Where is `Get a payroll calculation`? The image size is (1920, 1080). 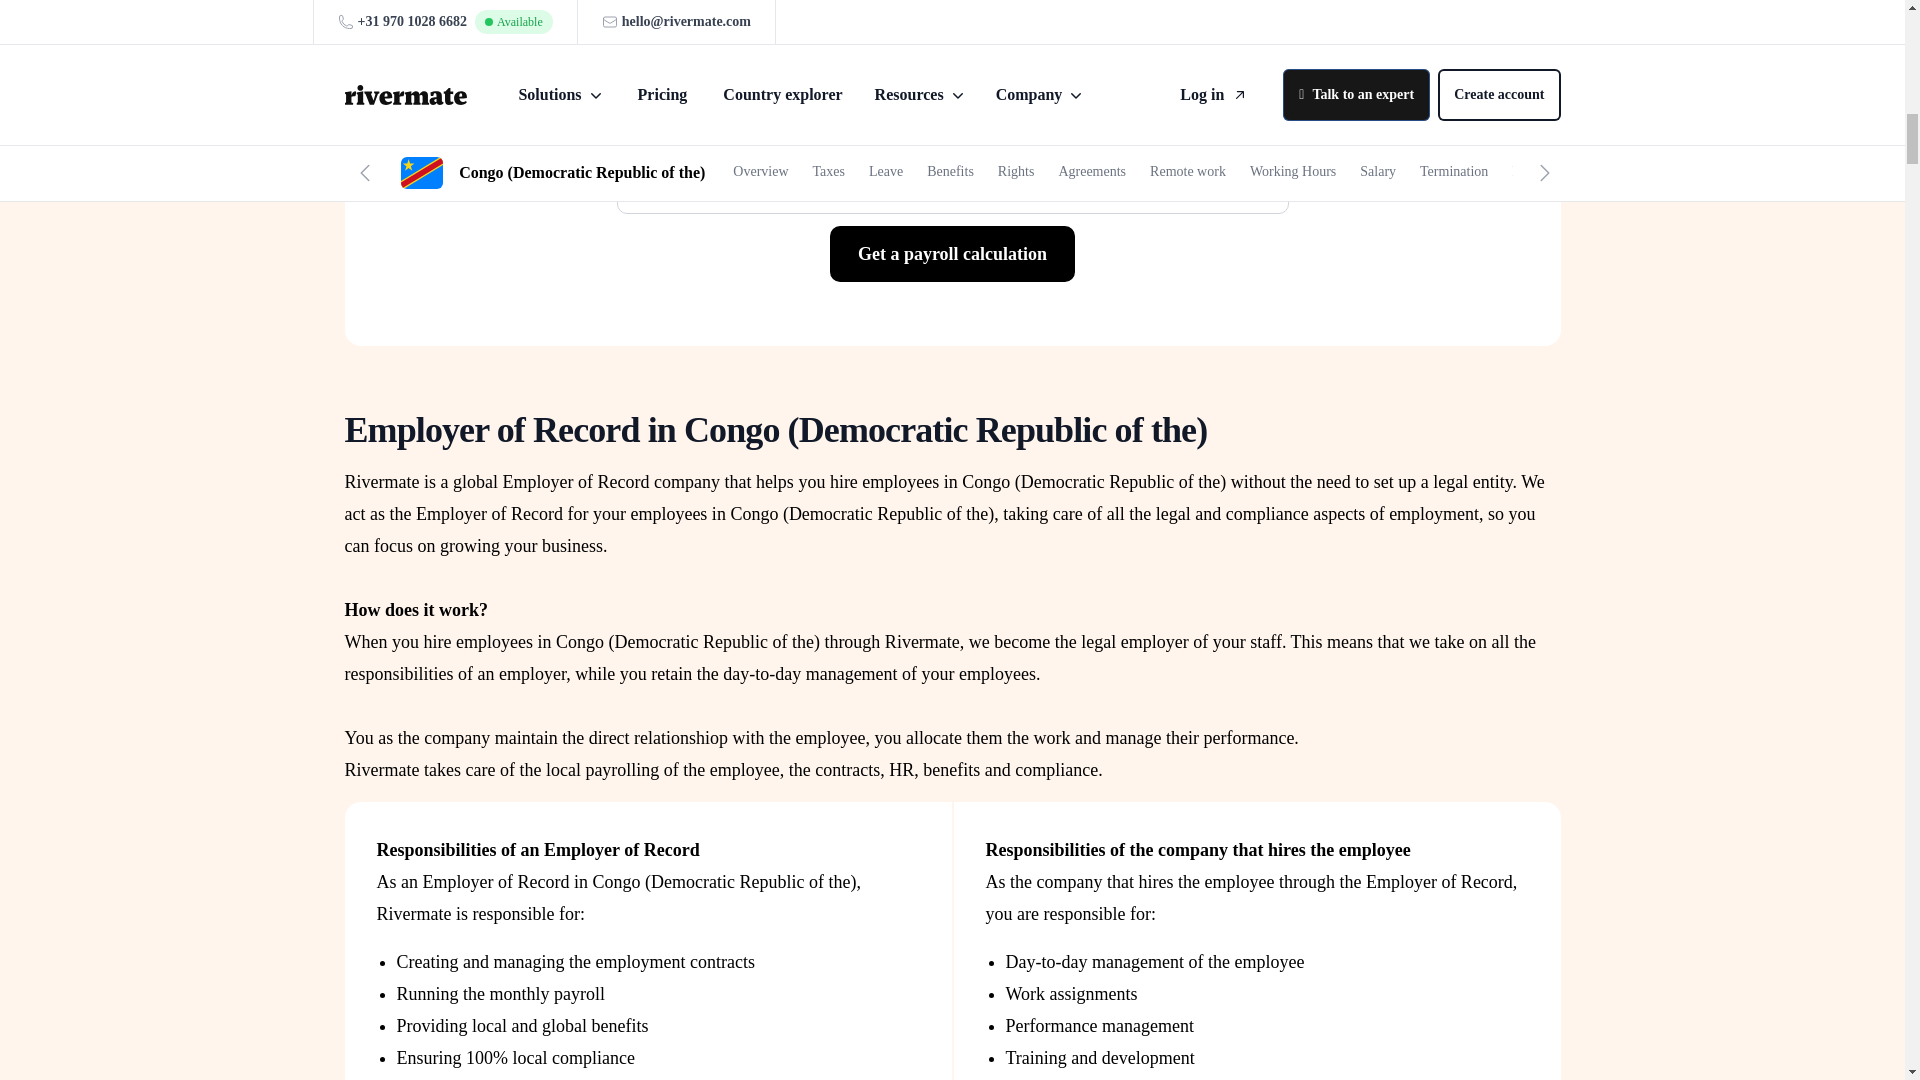
Get a payroll calculation is located at coordinates (952, 253).